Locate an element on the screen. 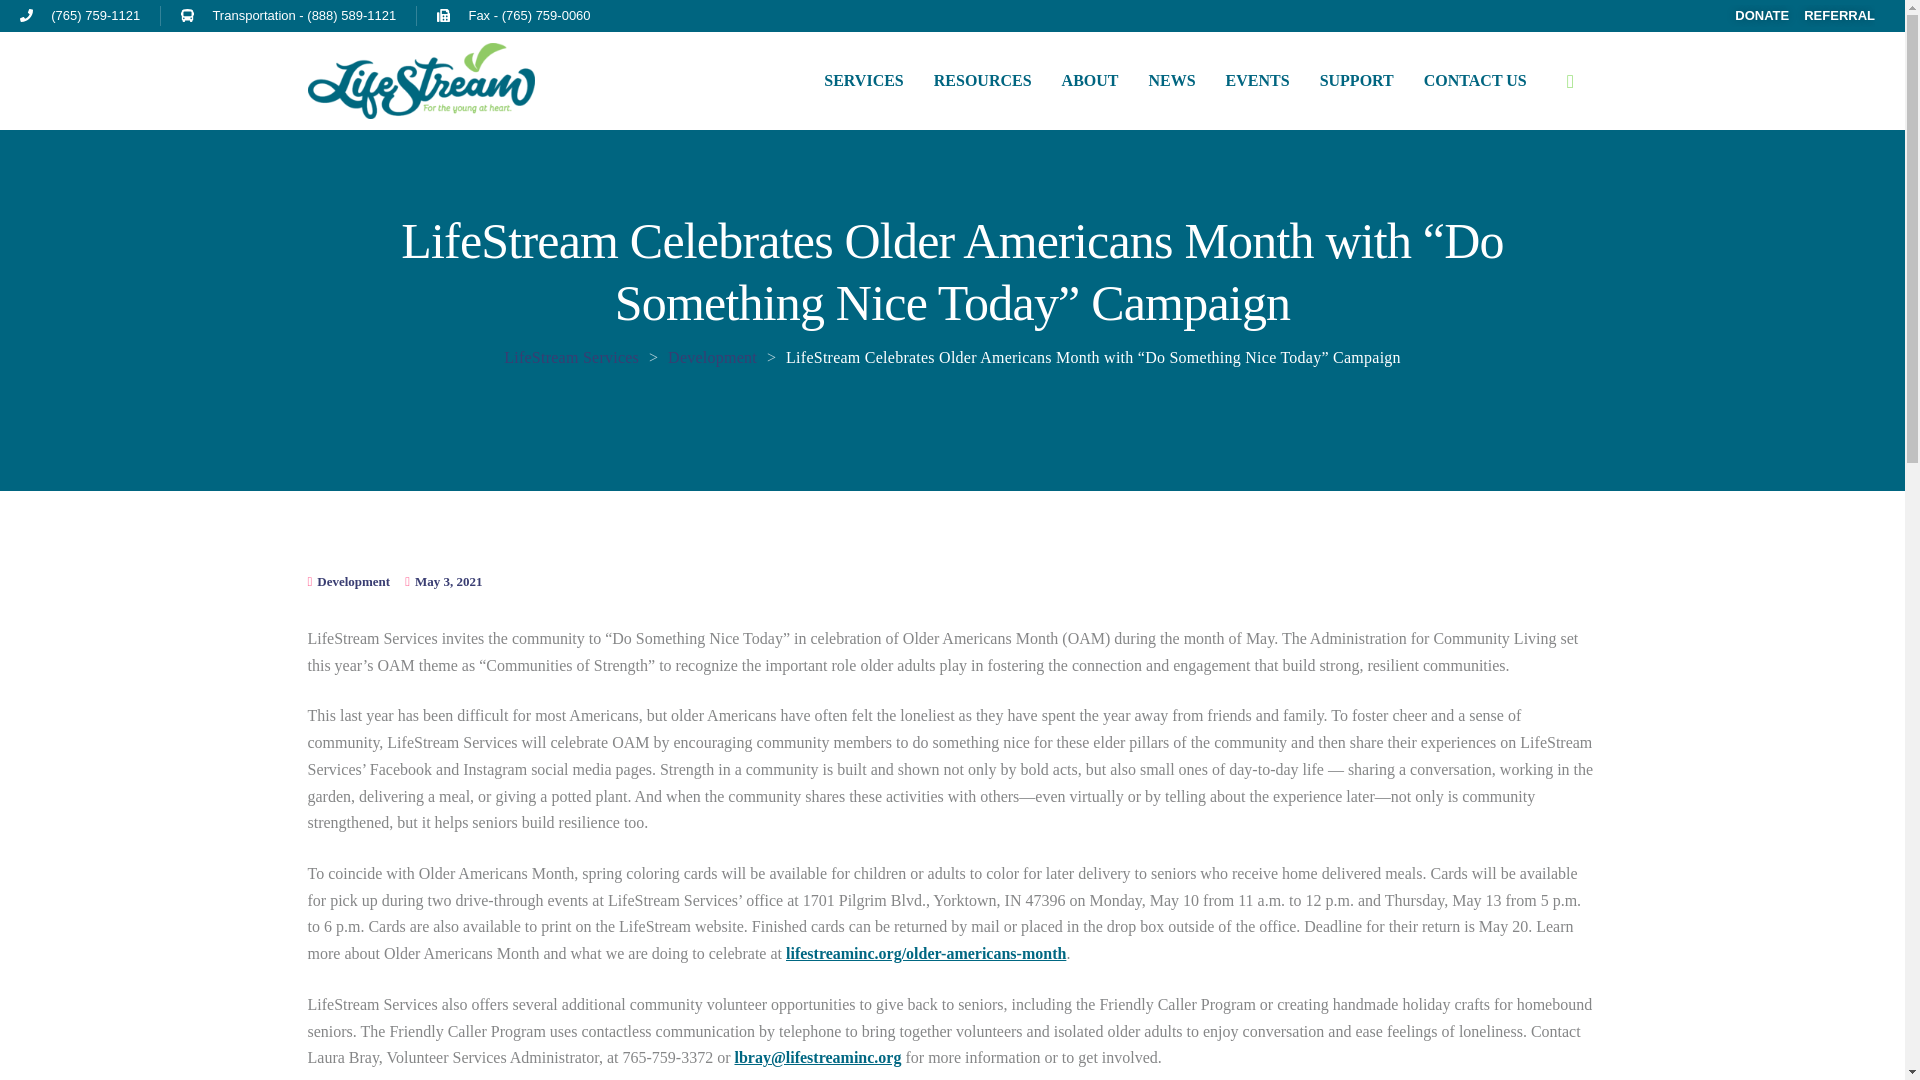 Image resolution: width=1920 pixels, height=1080 pixels. REFERRAL is located at coordinates (1832, 16).